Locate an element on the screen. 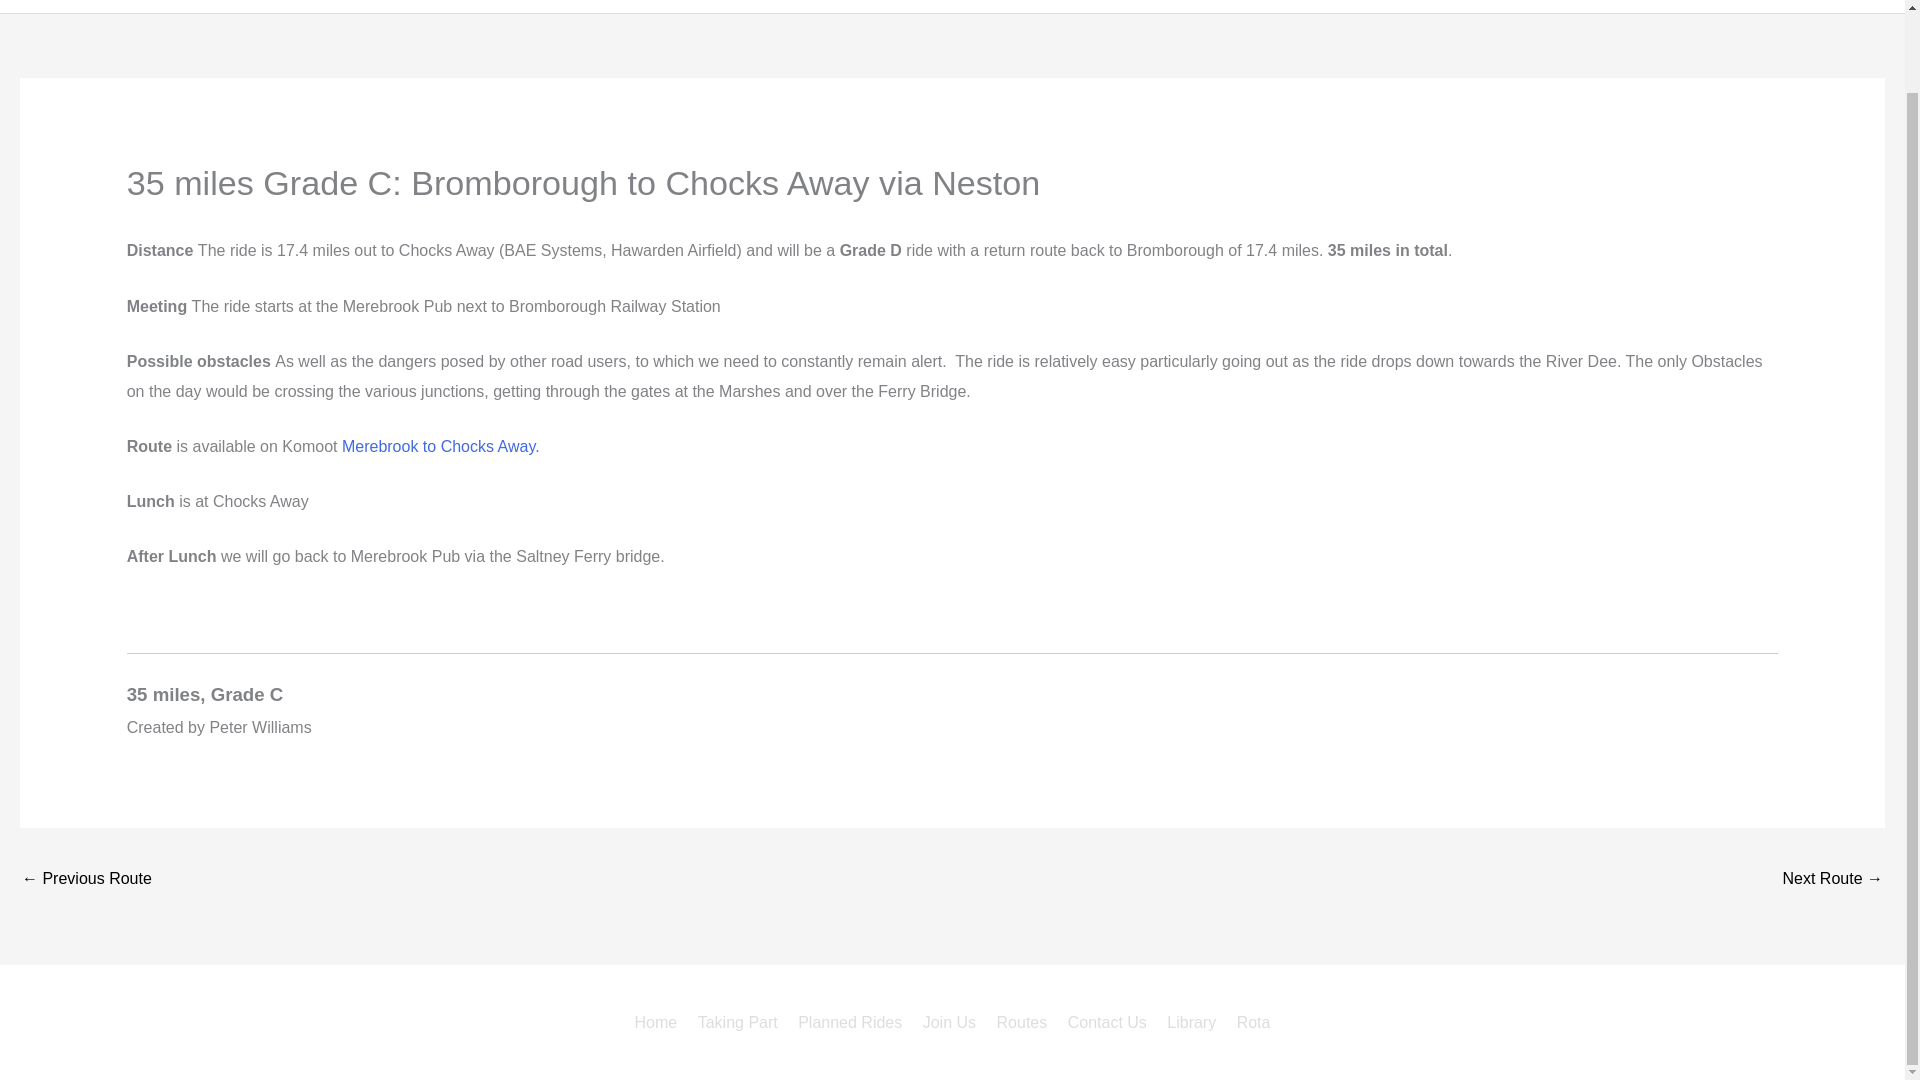  25 miles, Grade D: Newcomers' Ride from Thornton Hough is located at coordinates (86, 880).